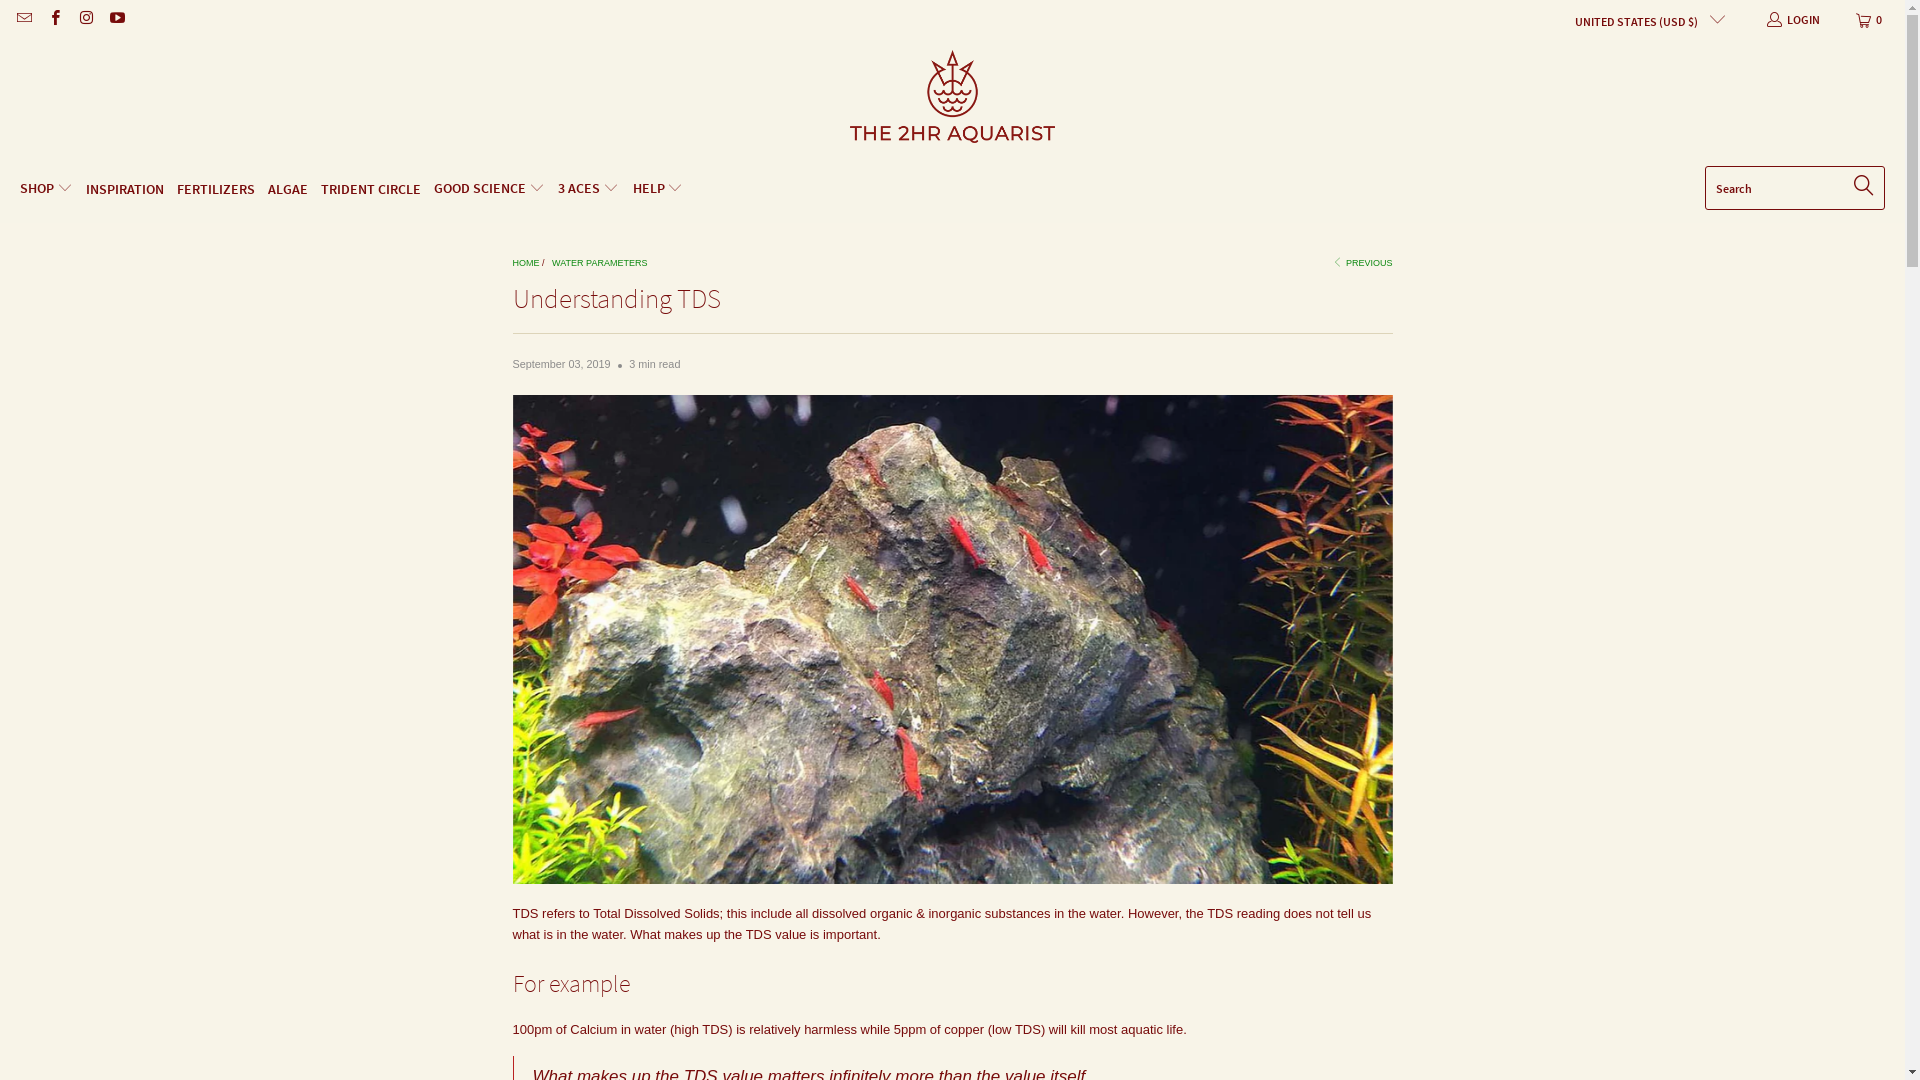  I want to click on INSPIRATION, so click(125, 190).